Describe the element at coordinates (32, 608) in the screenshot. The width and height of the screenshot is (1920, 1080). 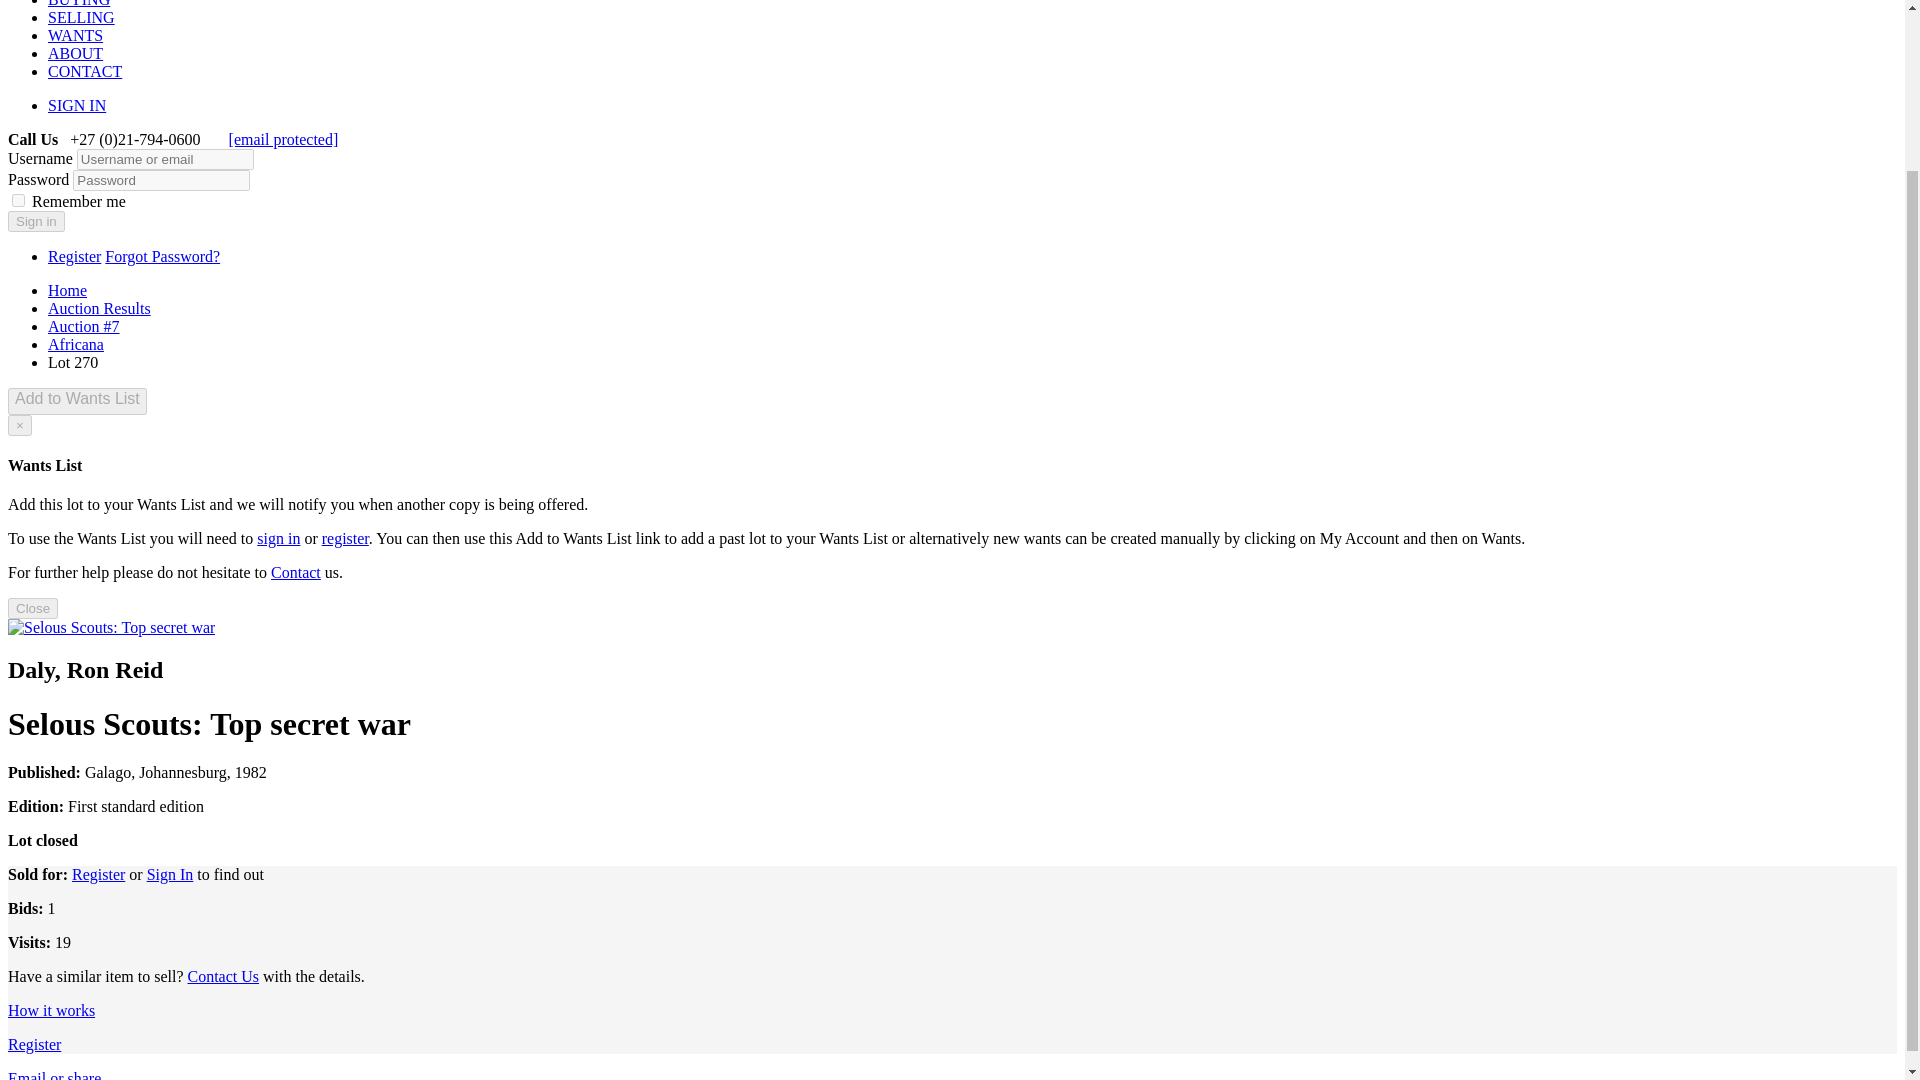
I see `Close` at that location.